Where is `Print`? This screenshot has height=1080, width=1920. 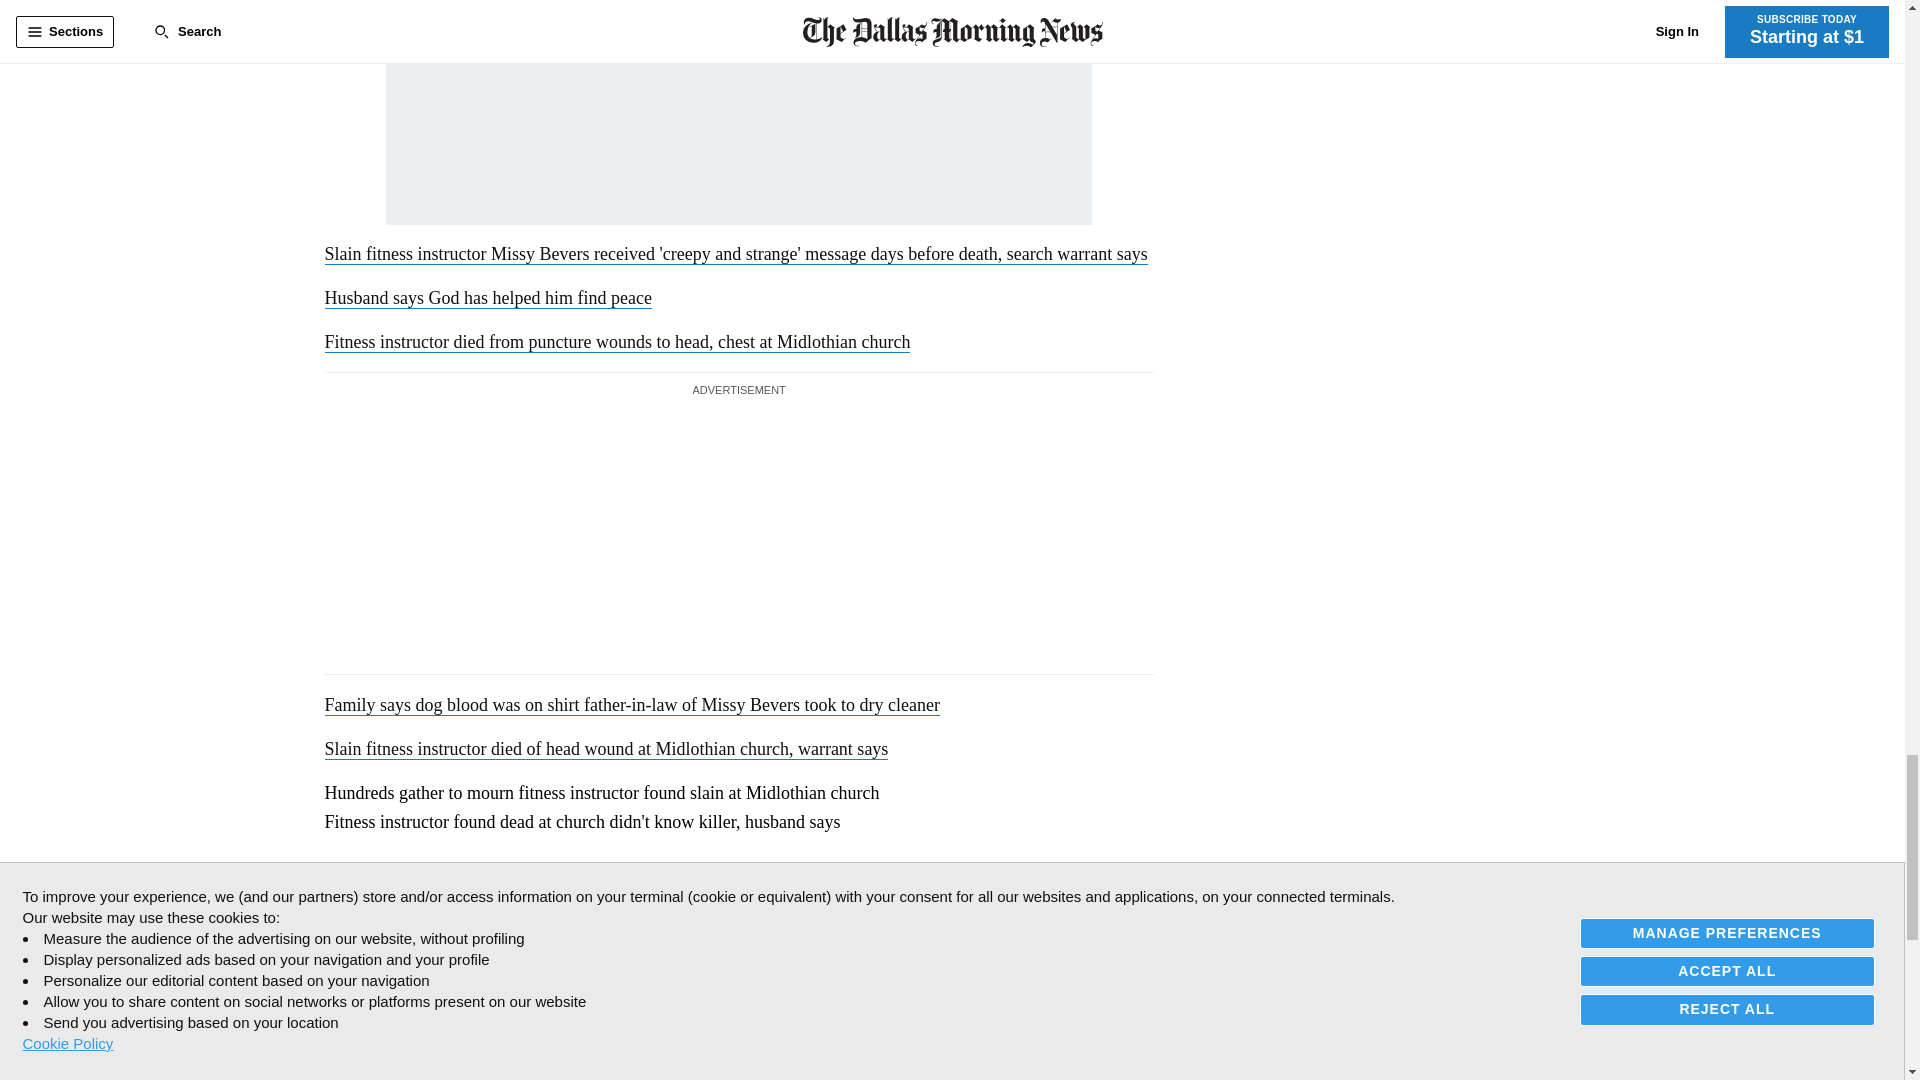
Print is located at coordinates (466, 880).